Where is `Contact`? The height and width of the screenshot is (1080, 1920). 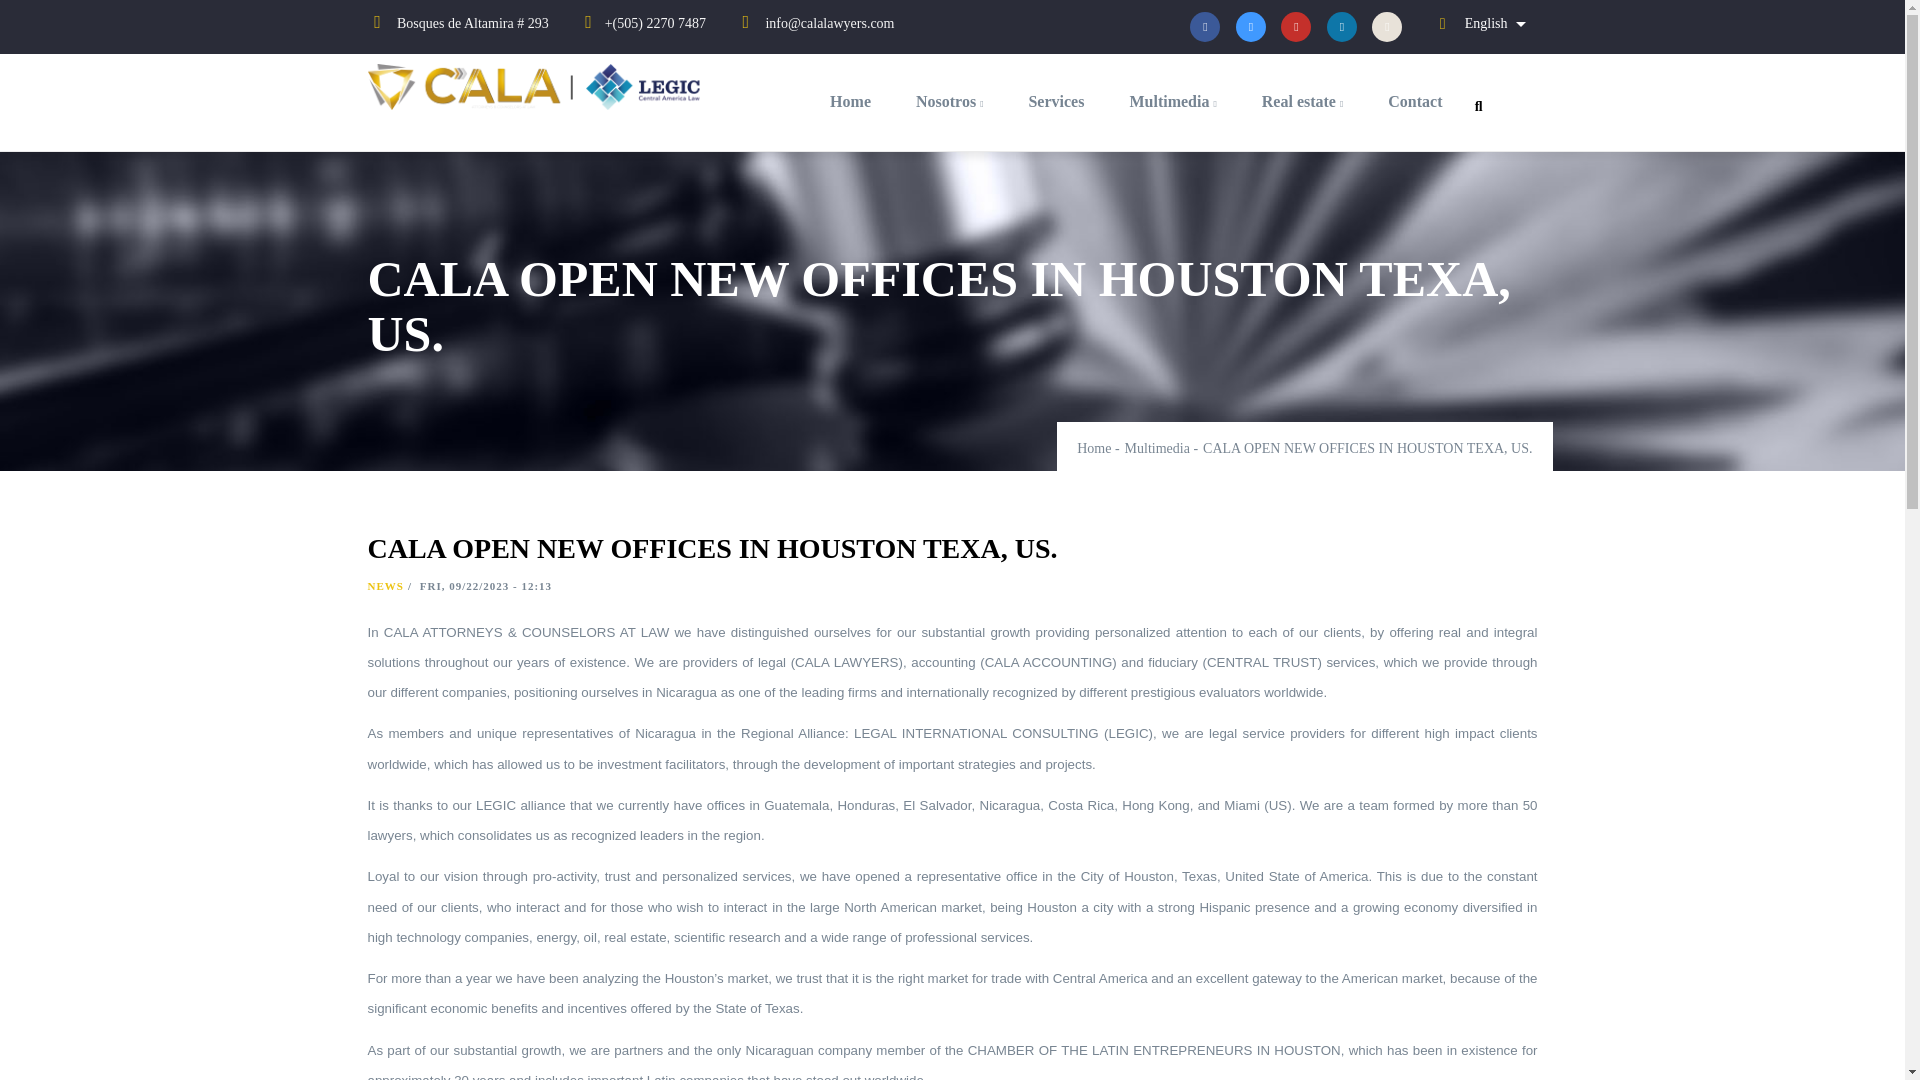
Contact is located at coordinates (1414, 102).